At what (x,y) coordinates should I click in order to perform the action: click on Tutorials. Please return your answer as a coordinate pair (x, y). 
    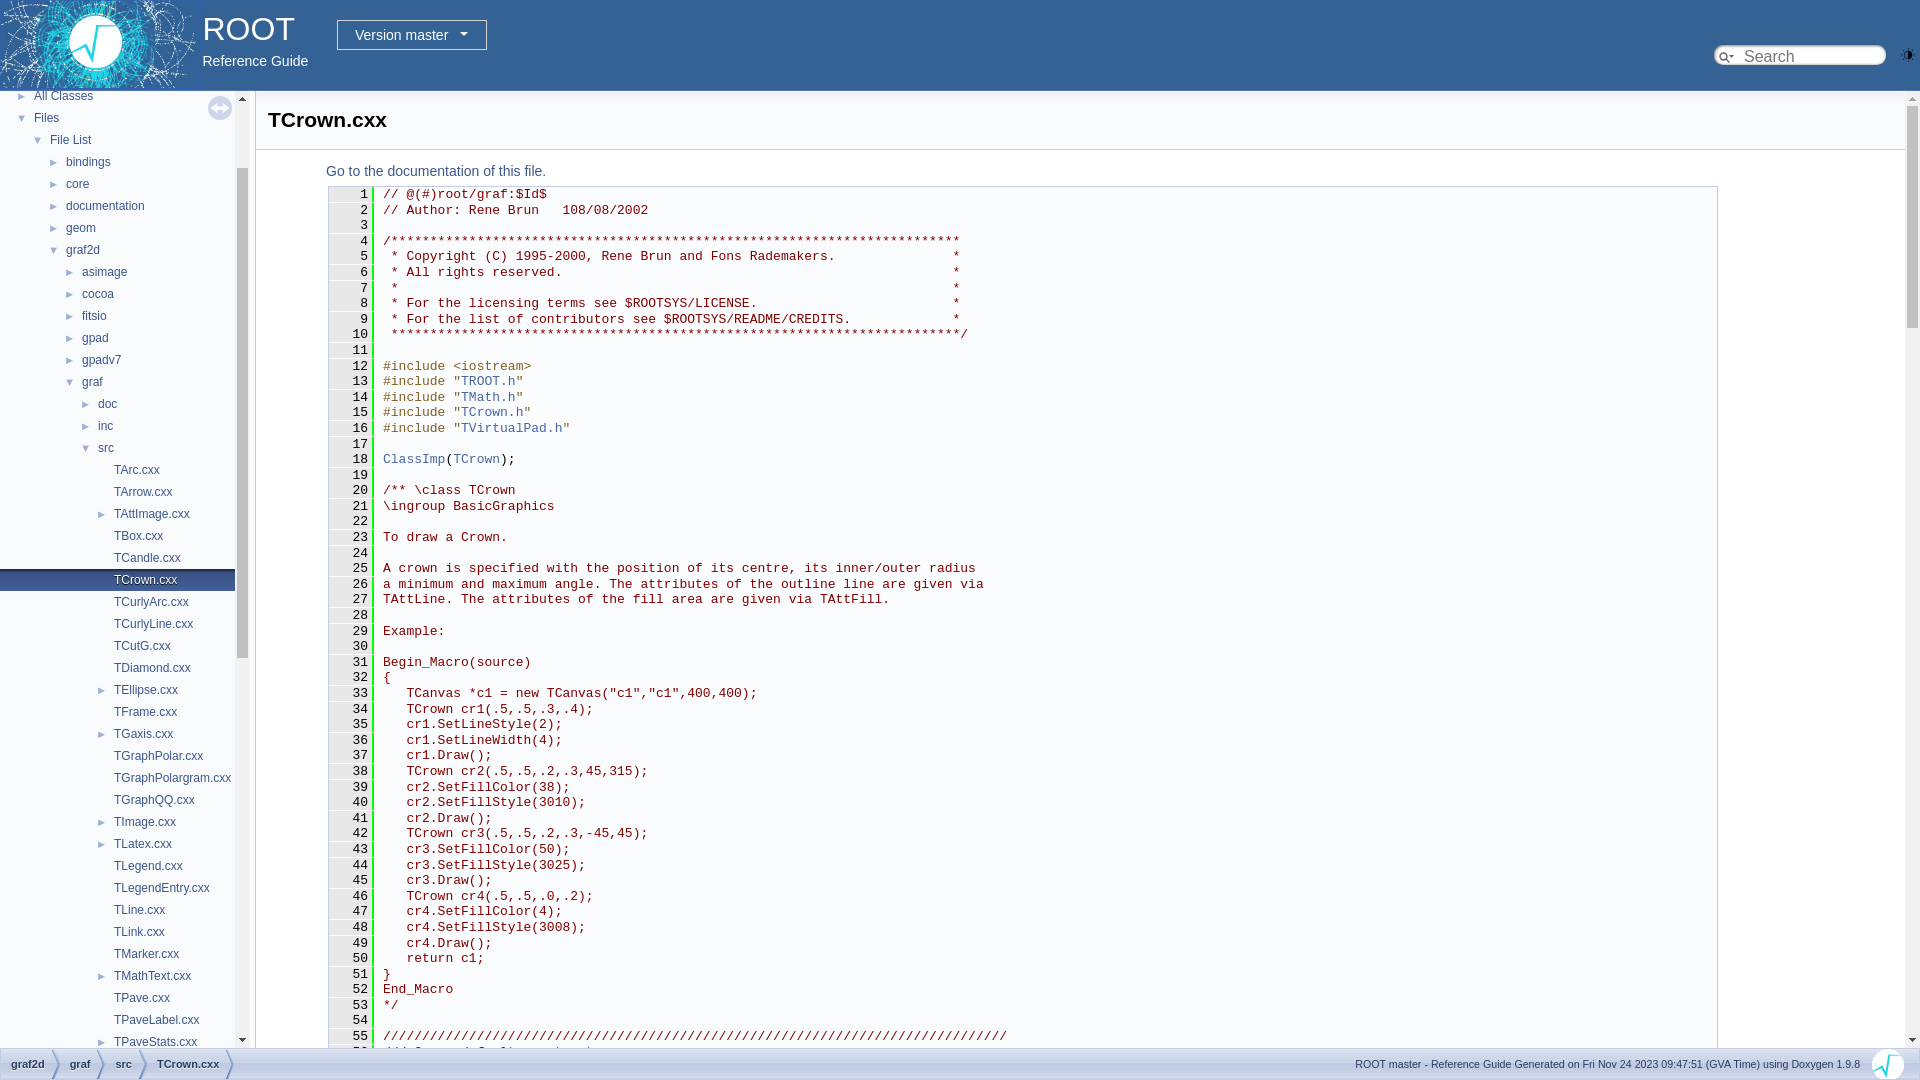
    Looking at the image, I should click on (57, 30).